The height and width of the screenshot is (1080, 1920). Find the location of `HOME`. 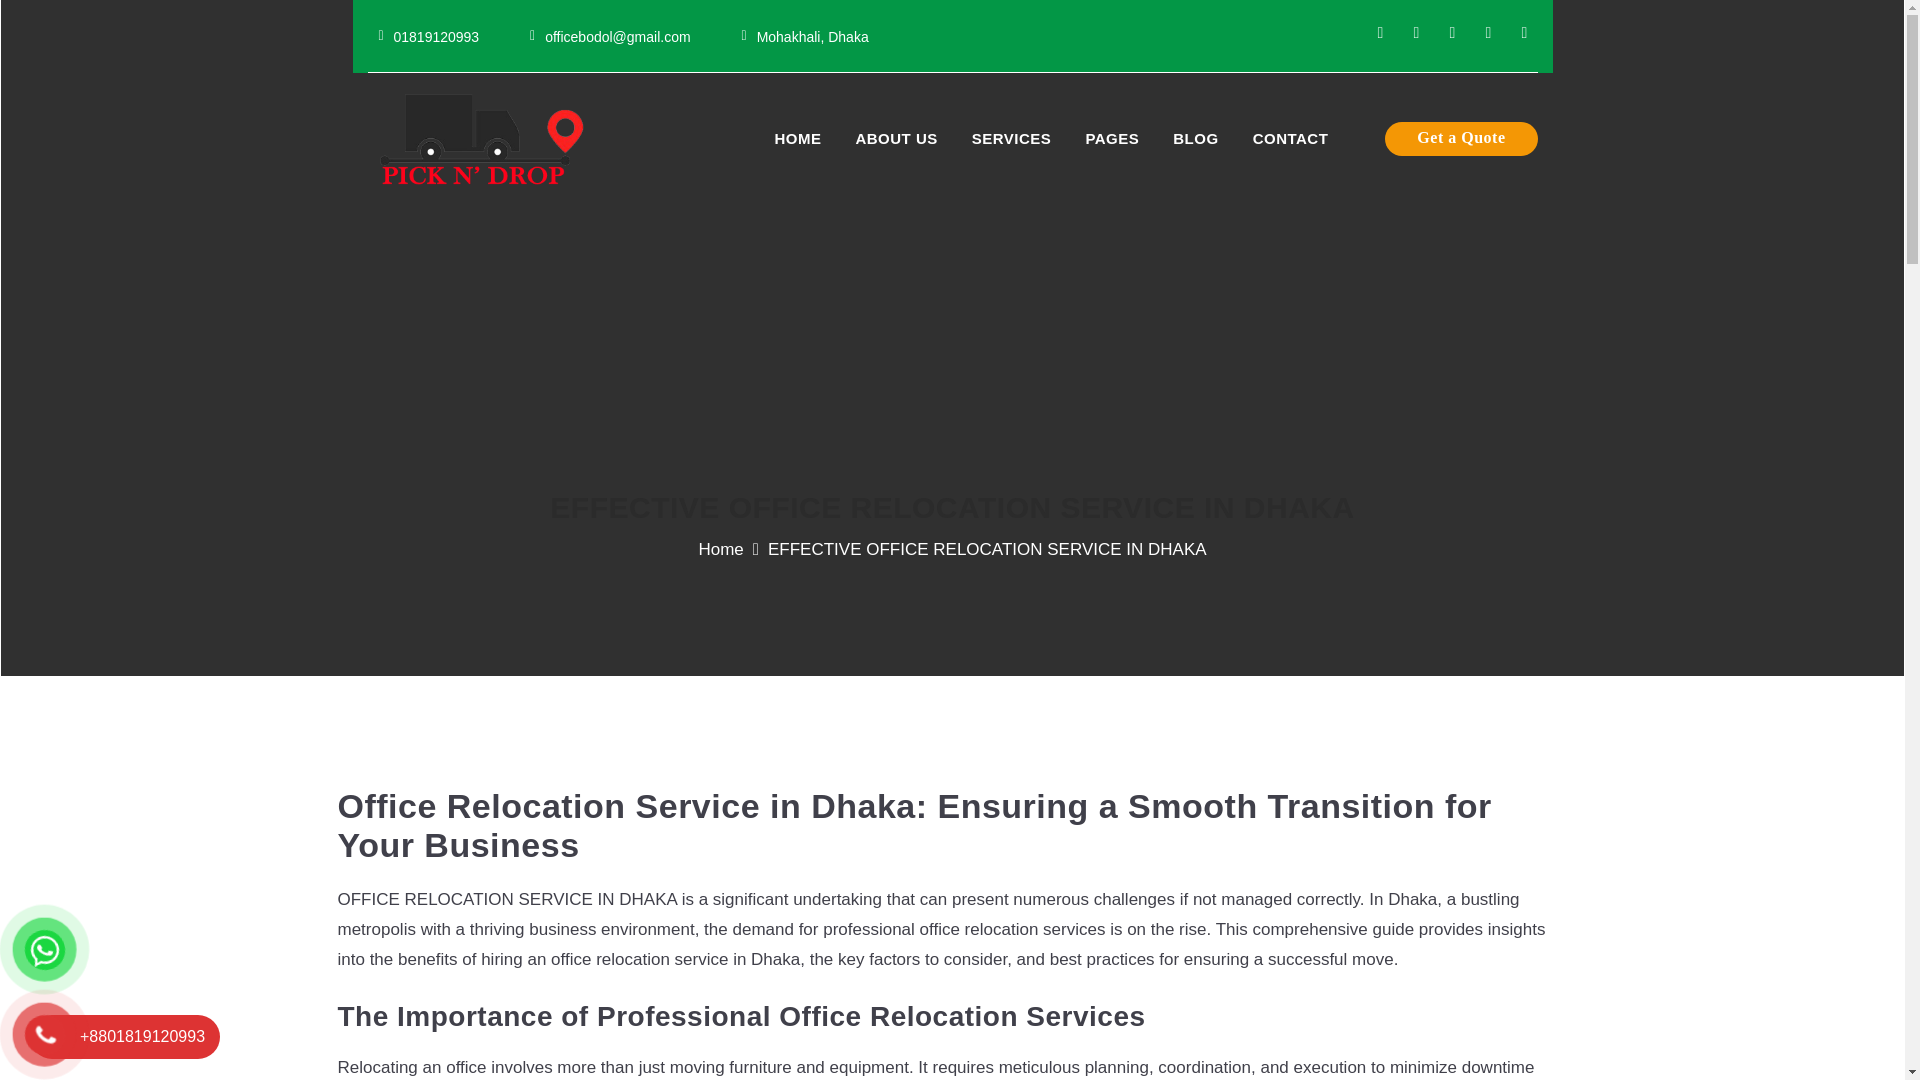

HOME is located at coordinates (796, 138).